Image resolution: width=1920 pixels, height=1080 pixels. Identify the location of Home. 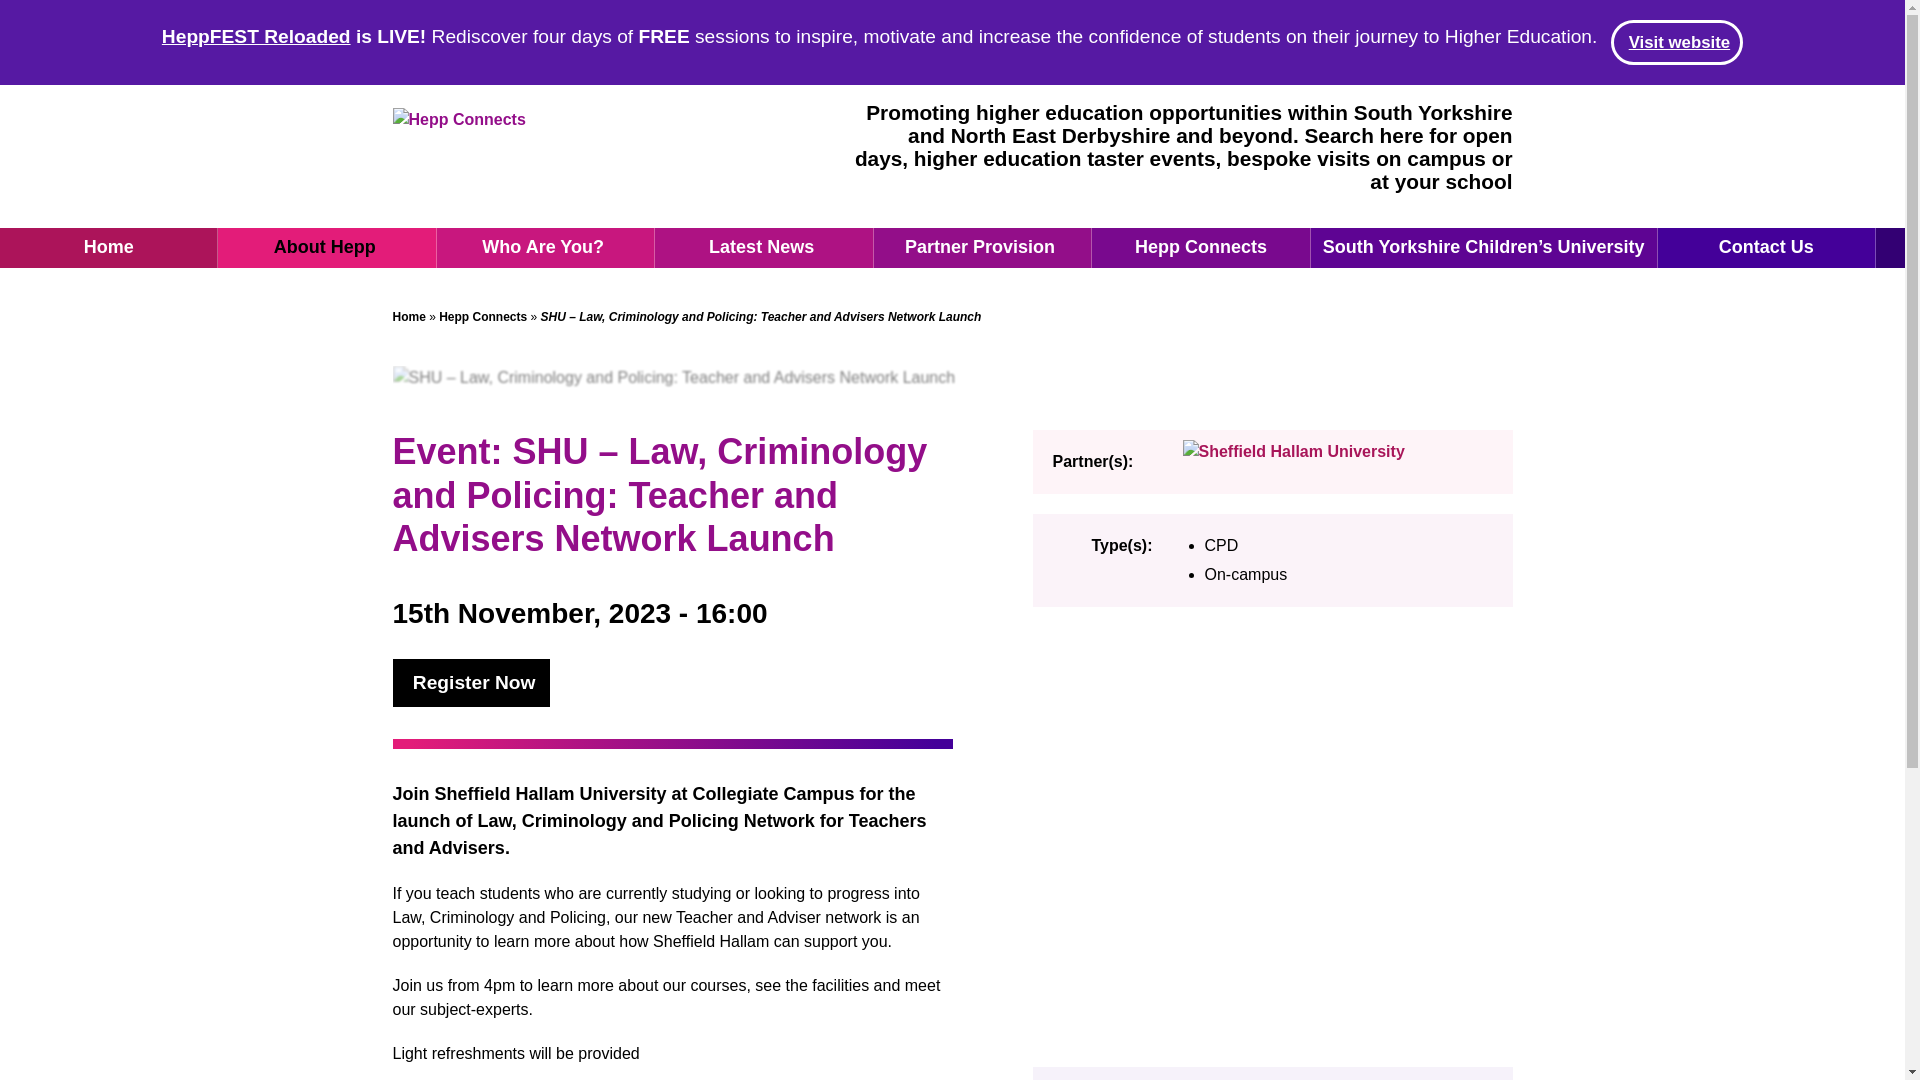
(109, 247).